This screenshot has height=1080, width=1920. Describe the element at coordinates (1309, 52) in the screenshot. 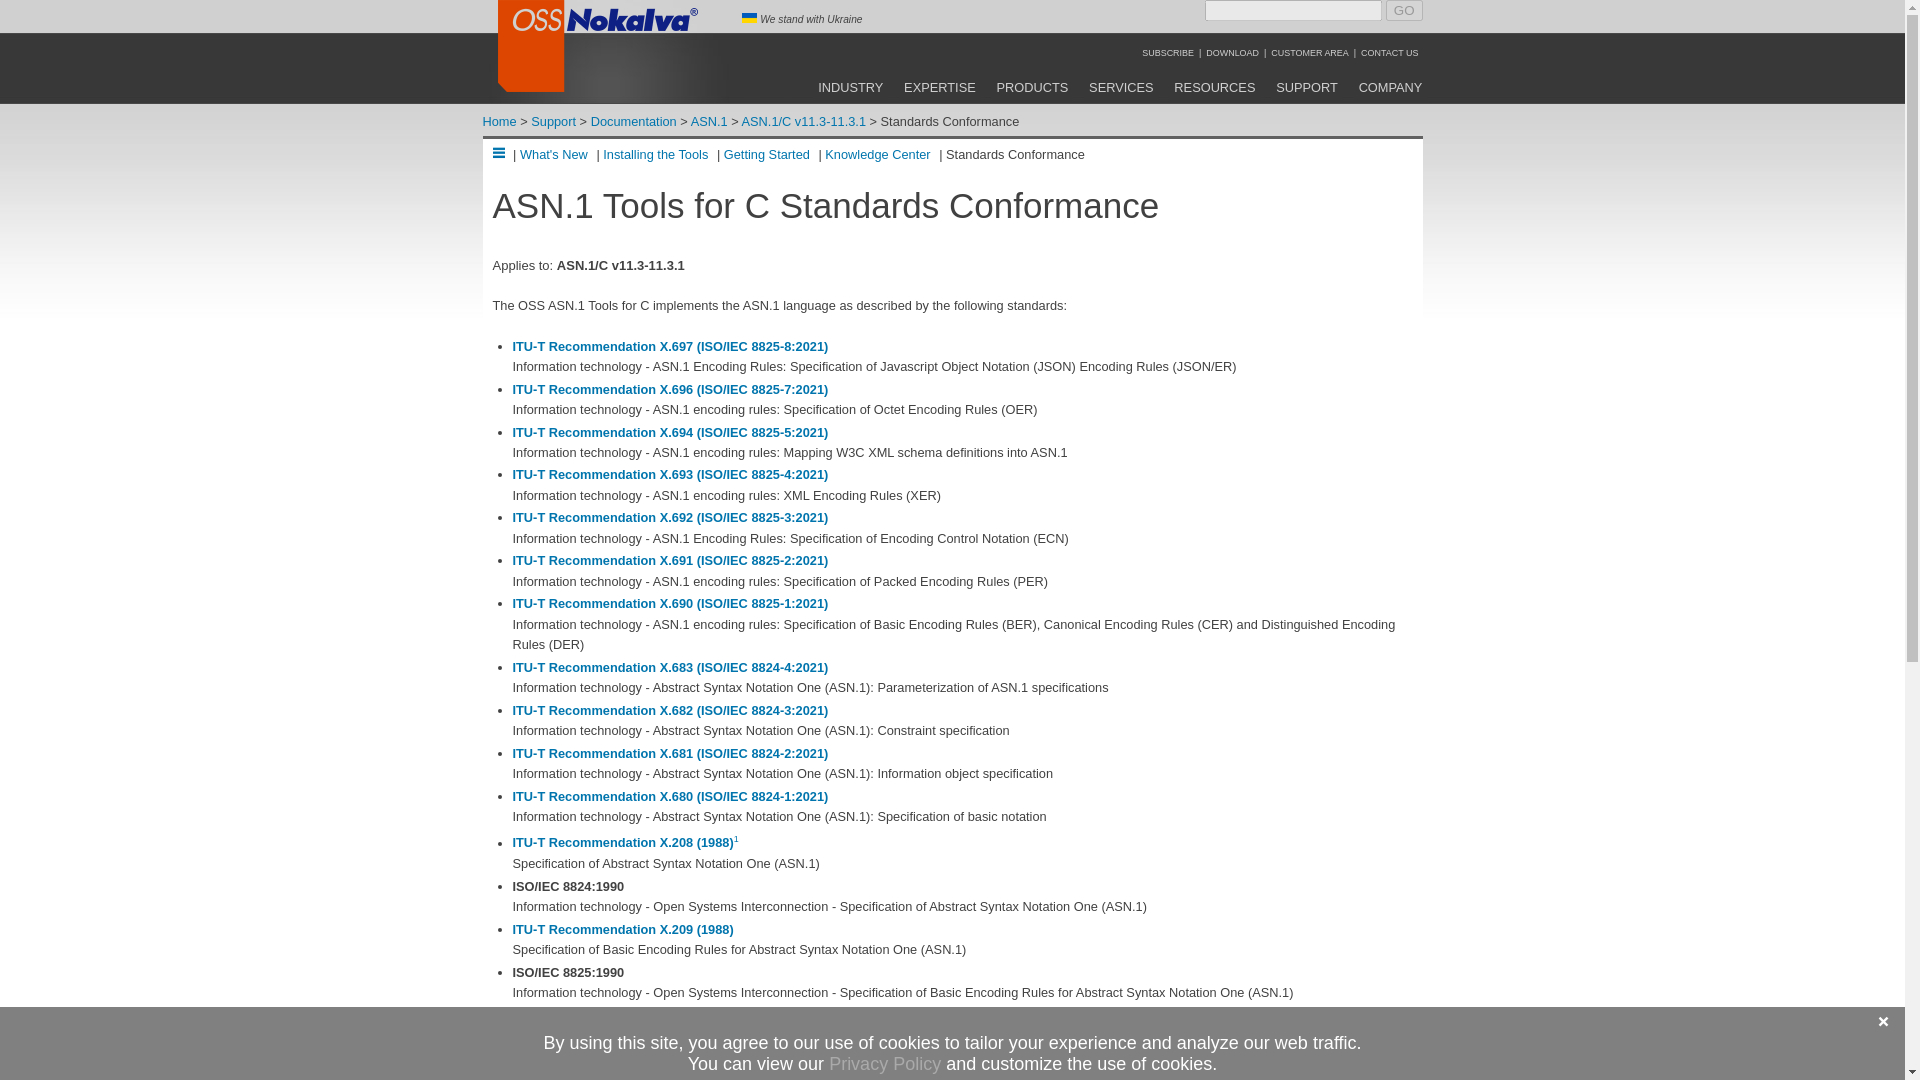

I see `CUSTOMER AREA` at that location.